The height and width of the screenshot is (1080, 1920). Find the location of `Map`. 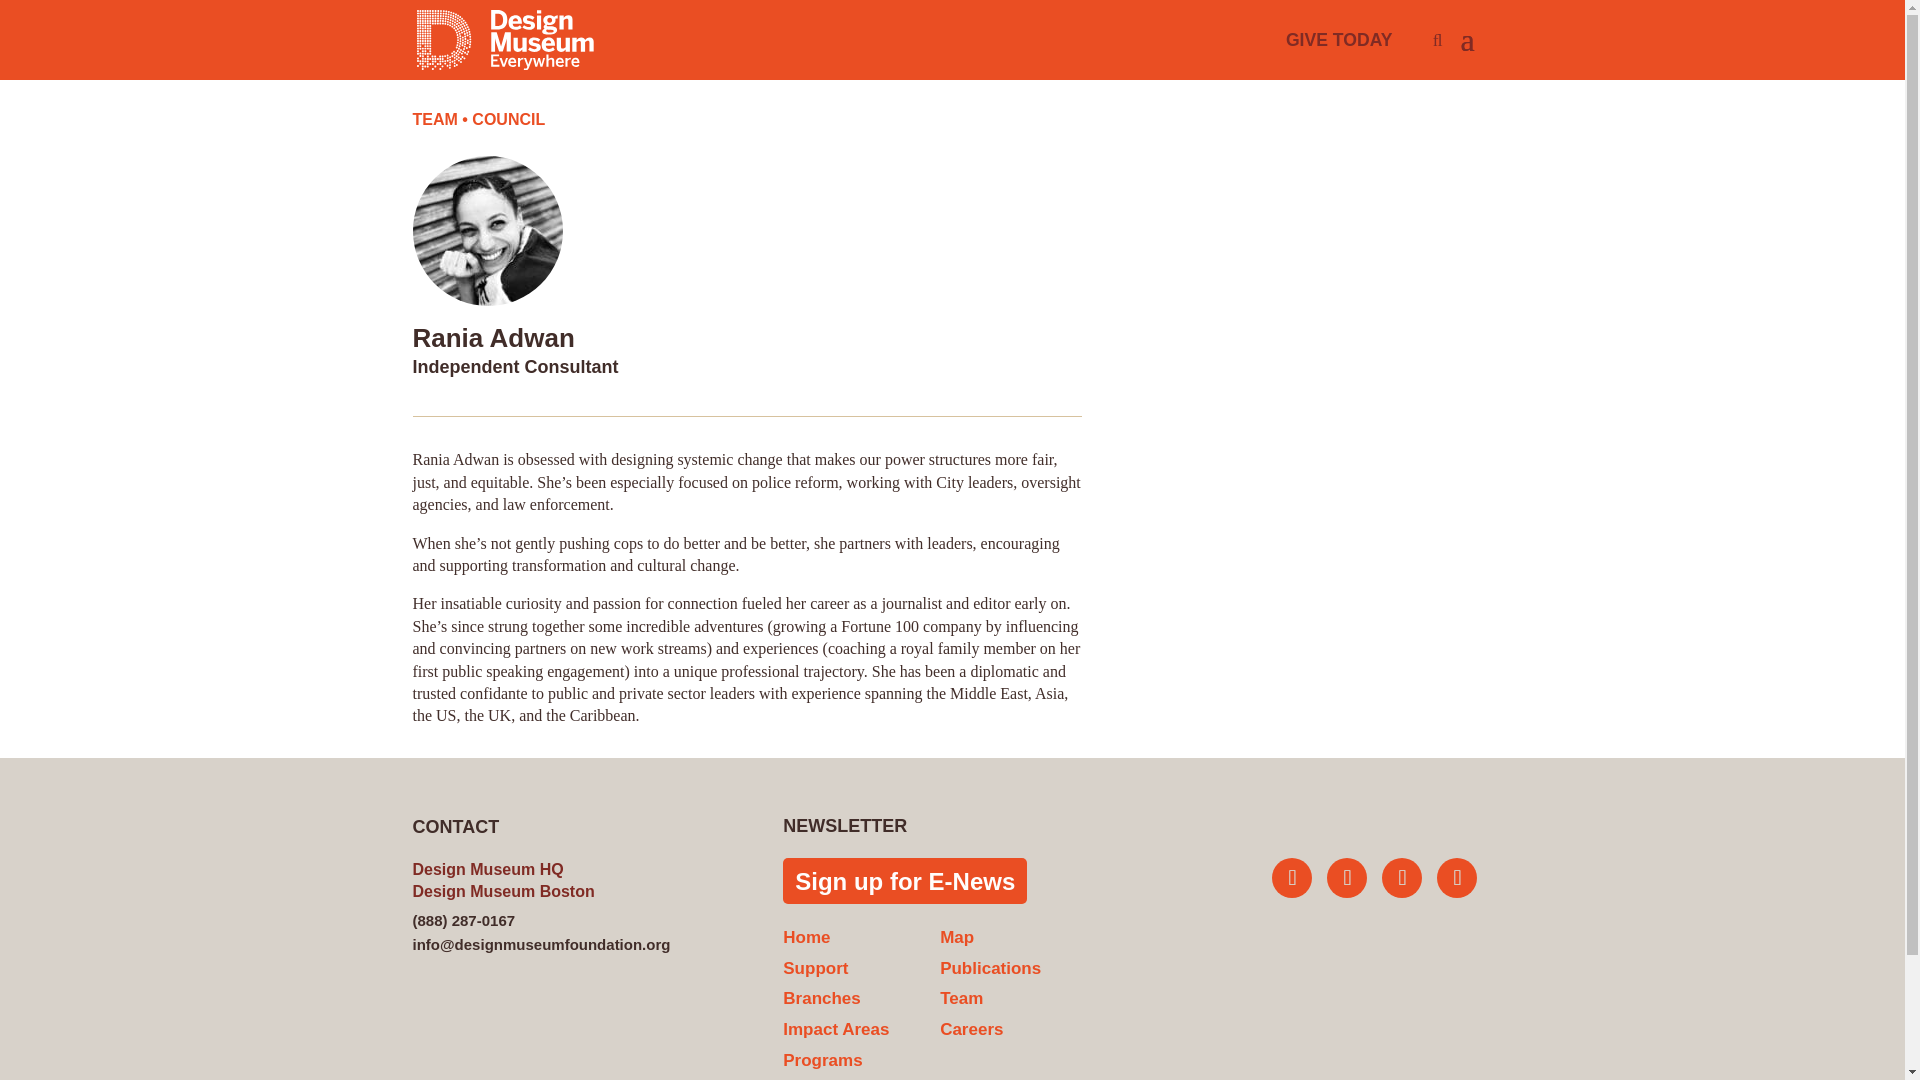

Map is located at coordinates (956, 937).